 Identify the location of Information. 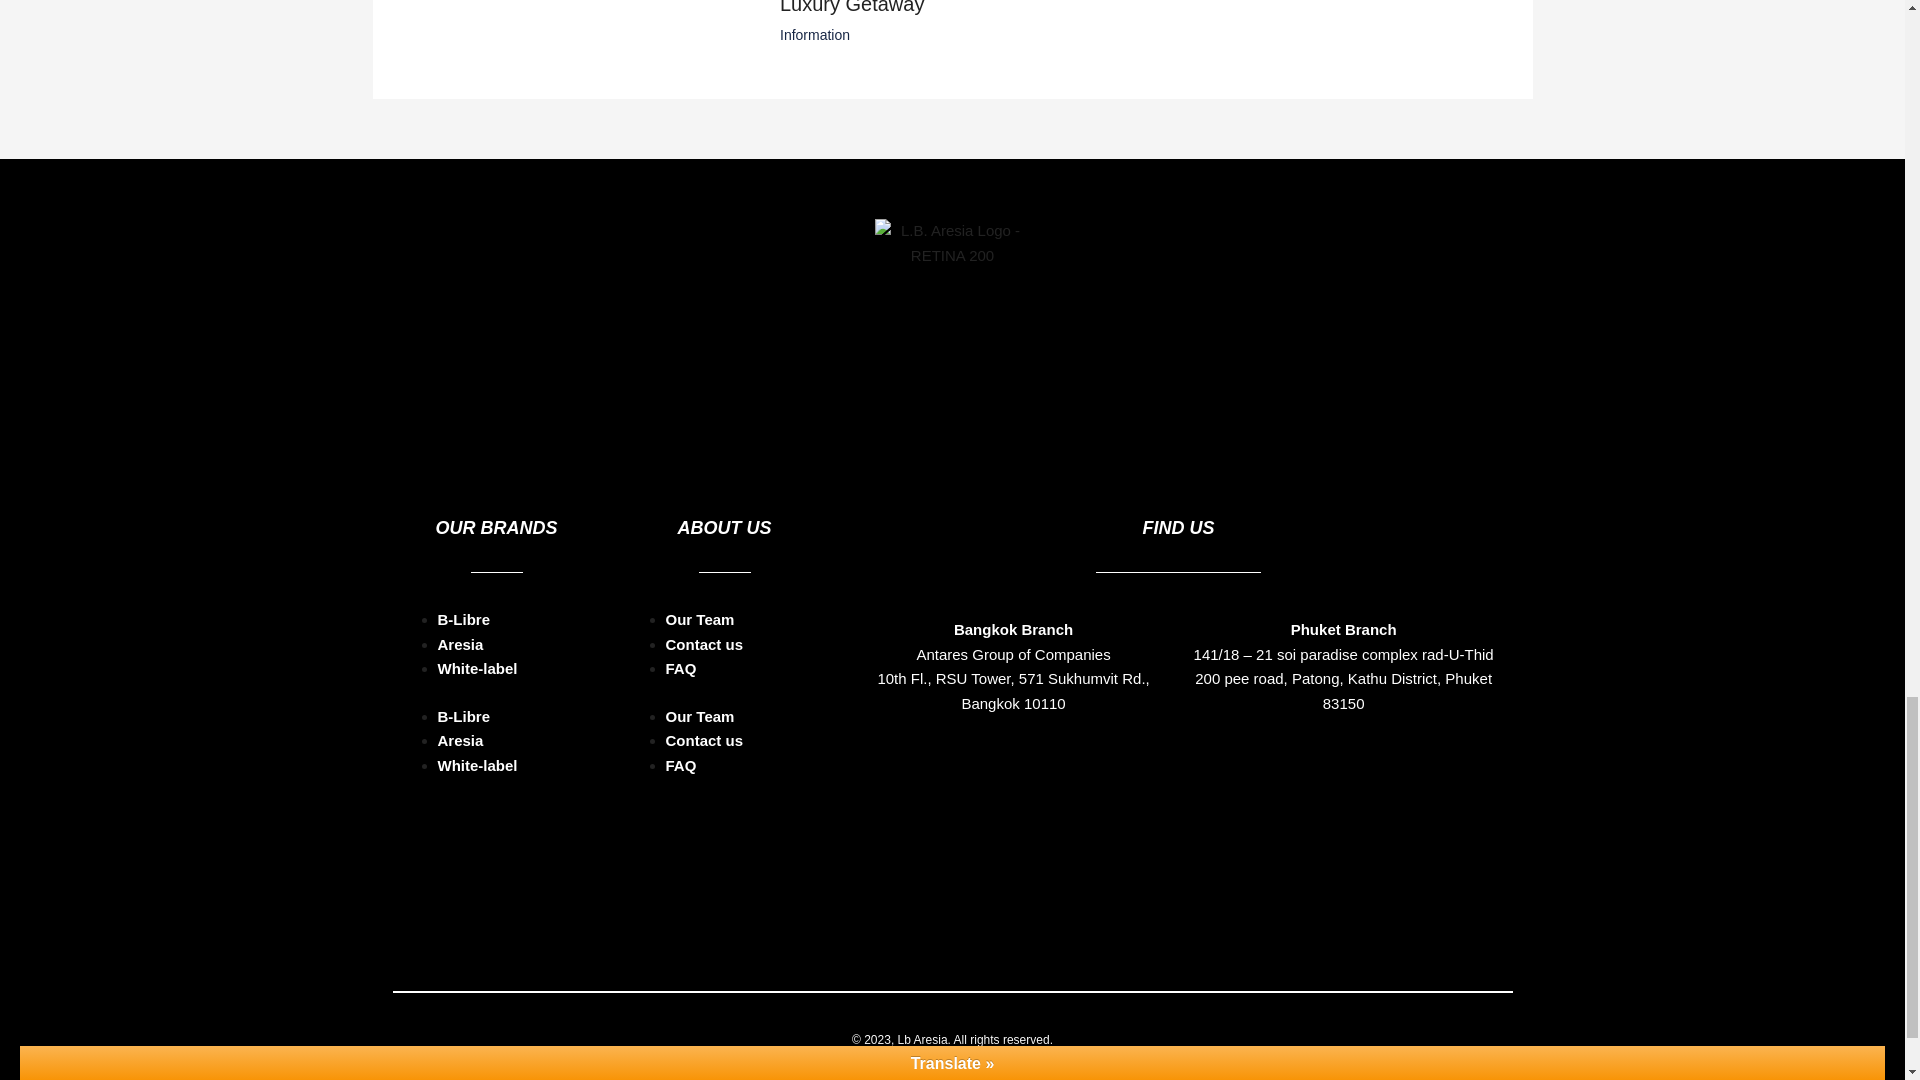
(814, 35).